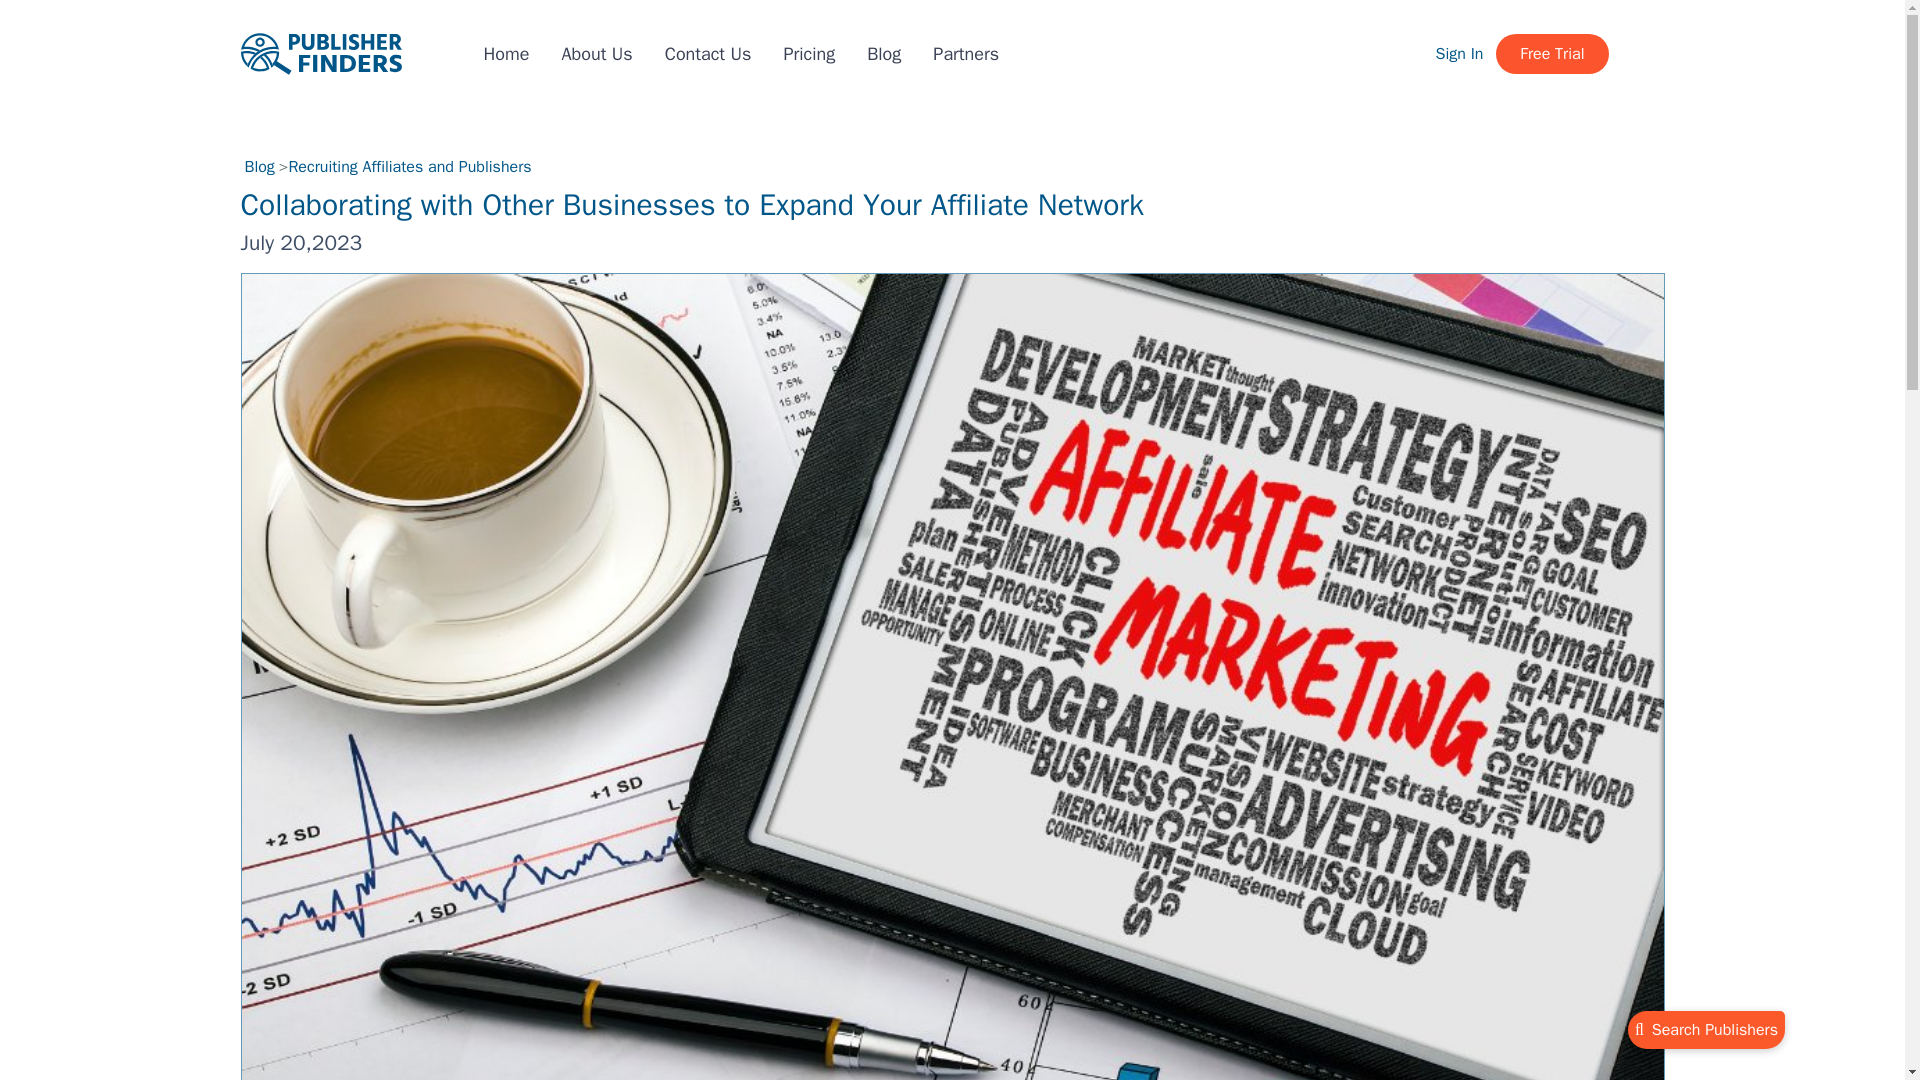  Describe the element at coordinates (1552, 54) in the screenshot. I see `Free Trial` at that location.